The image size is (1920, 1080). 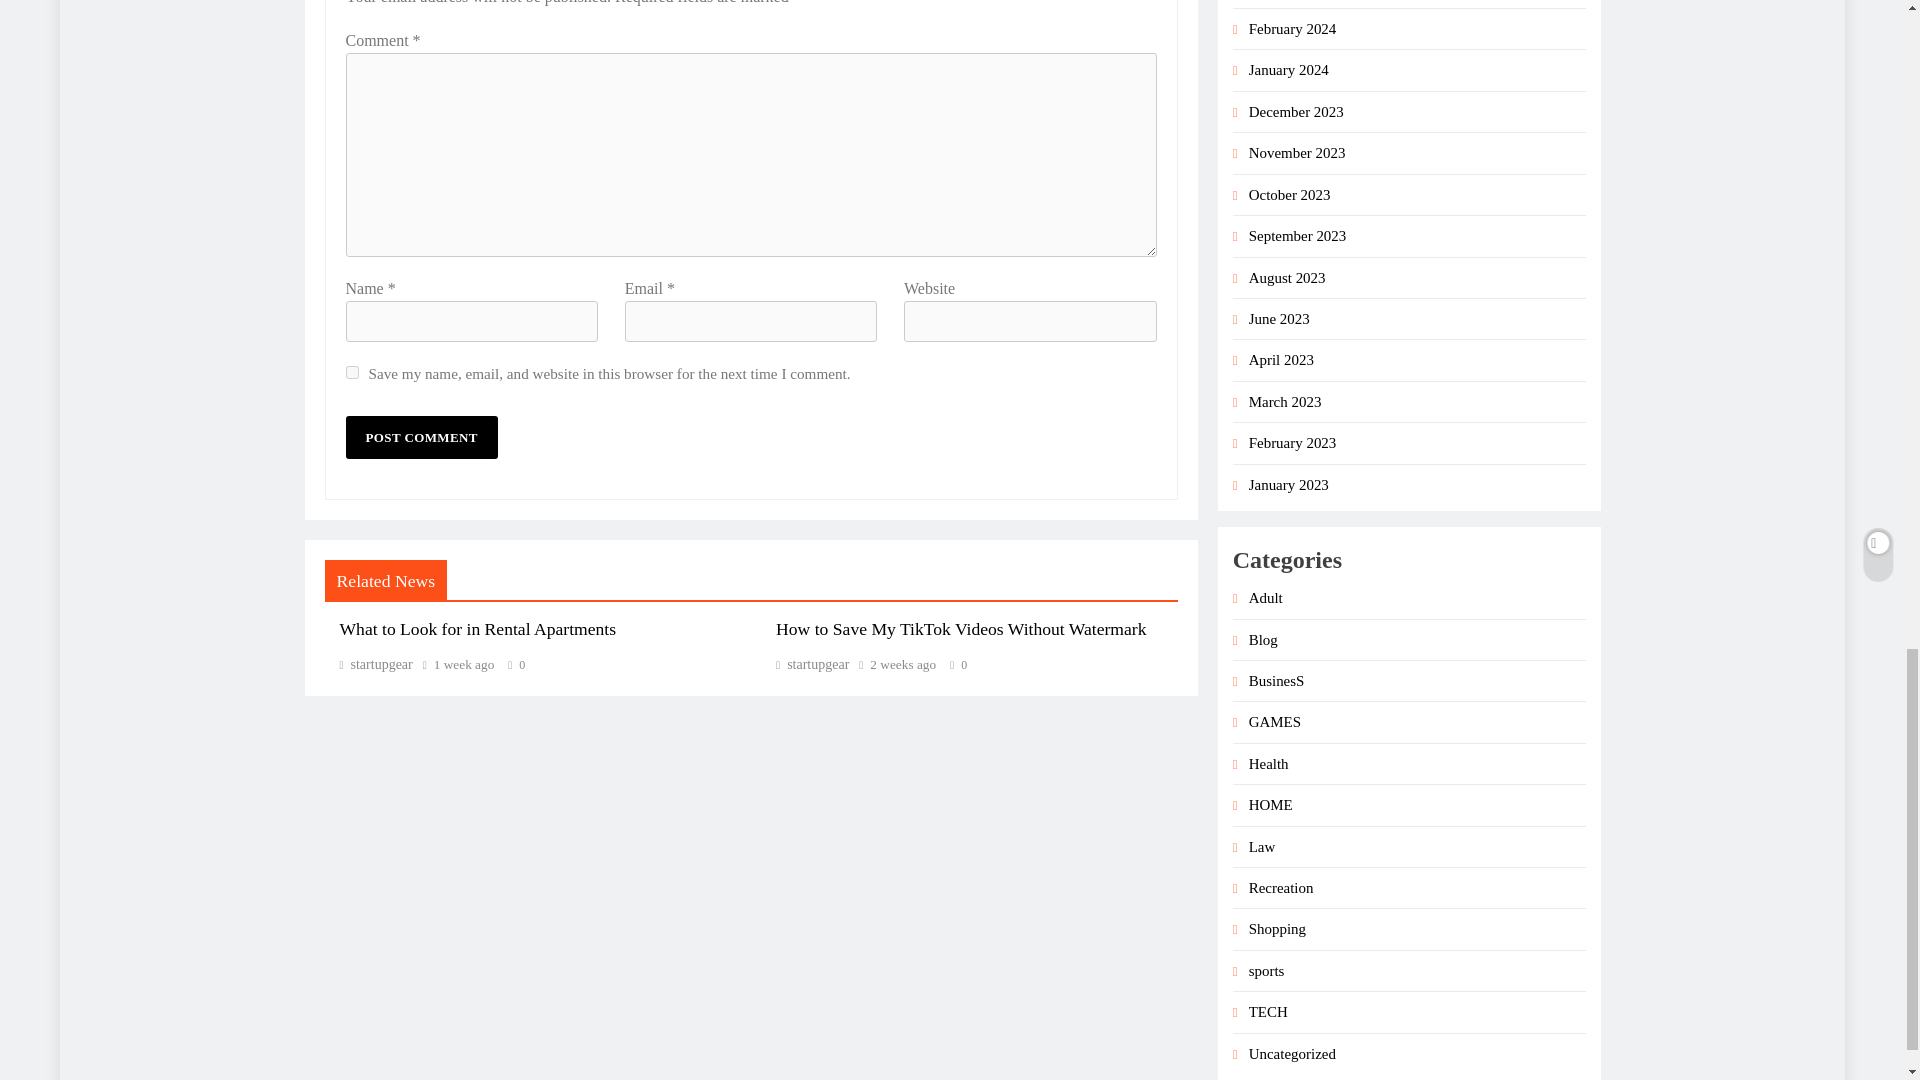 What do you see at coordinates (812, 664) in the screenshot?
I see `startupgear` at bounding box center [812, 664].